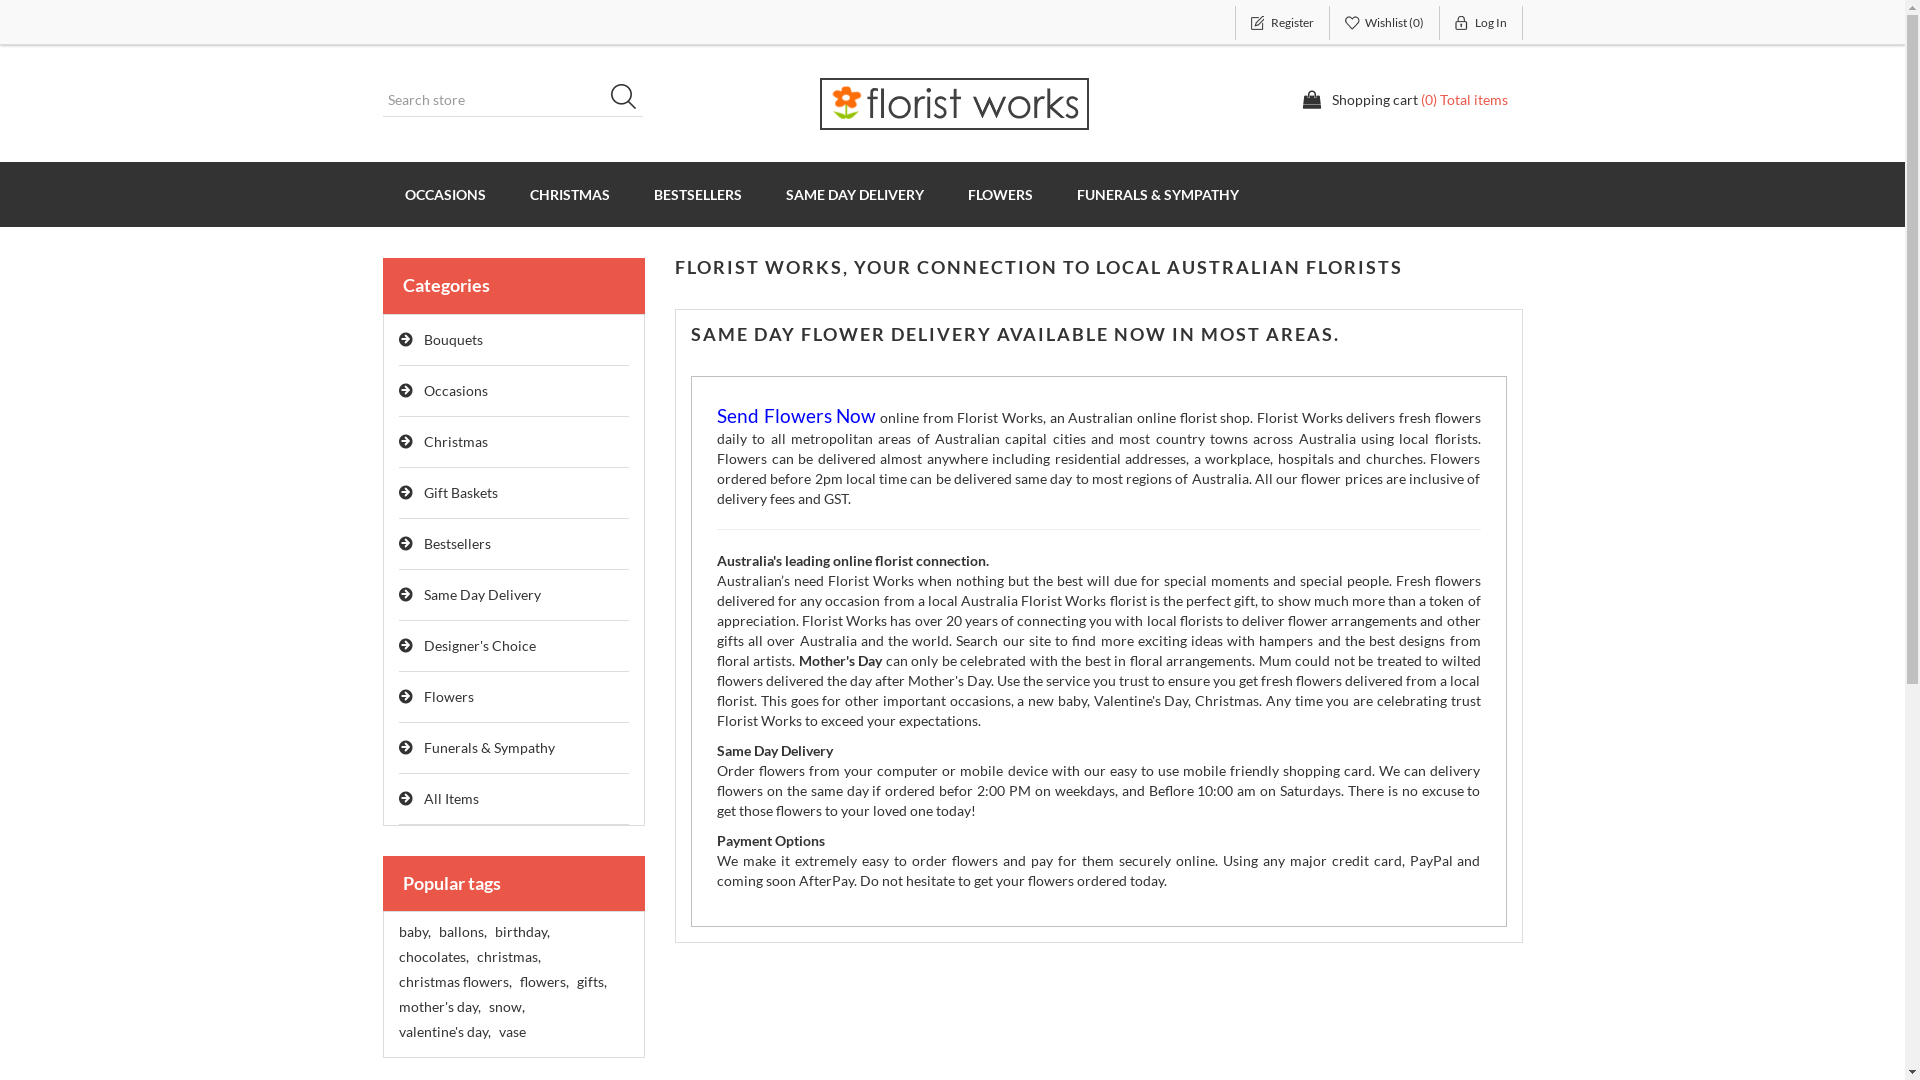 The width and height of the screenshot is (1920, 1080). What do you see at coordinates (544, 982) in the screenshot?
I see `flowers,` at bounding box center [544, 982].